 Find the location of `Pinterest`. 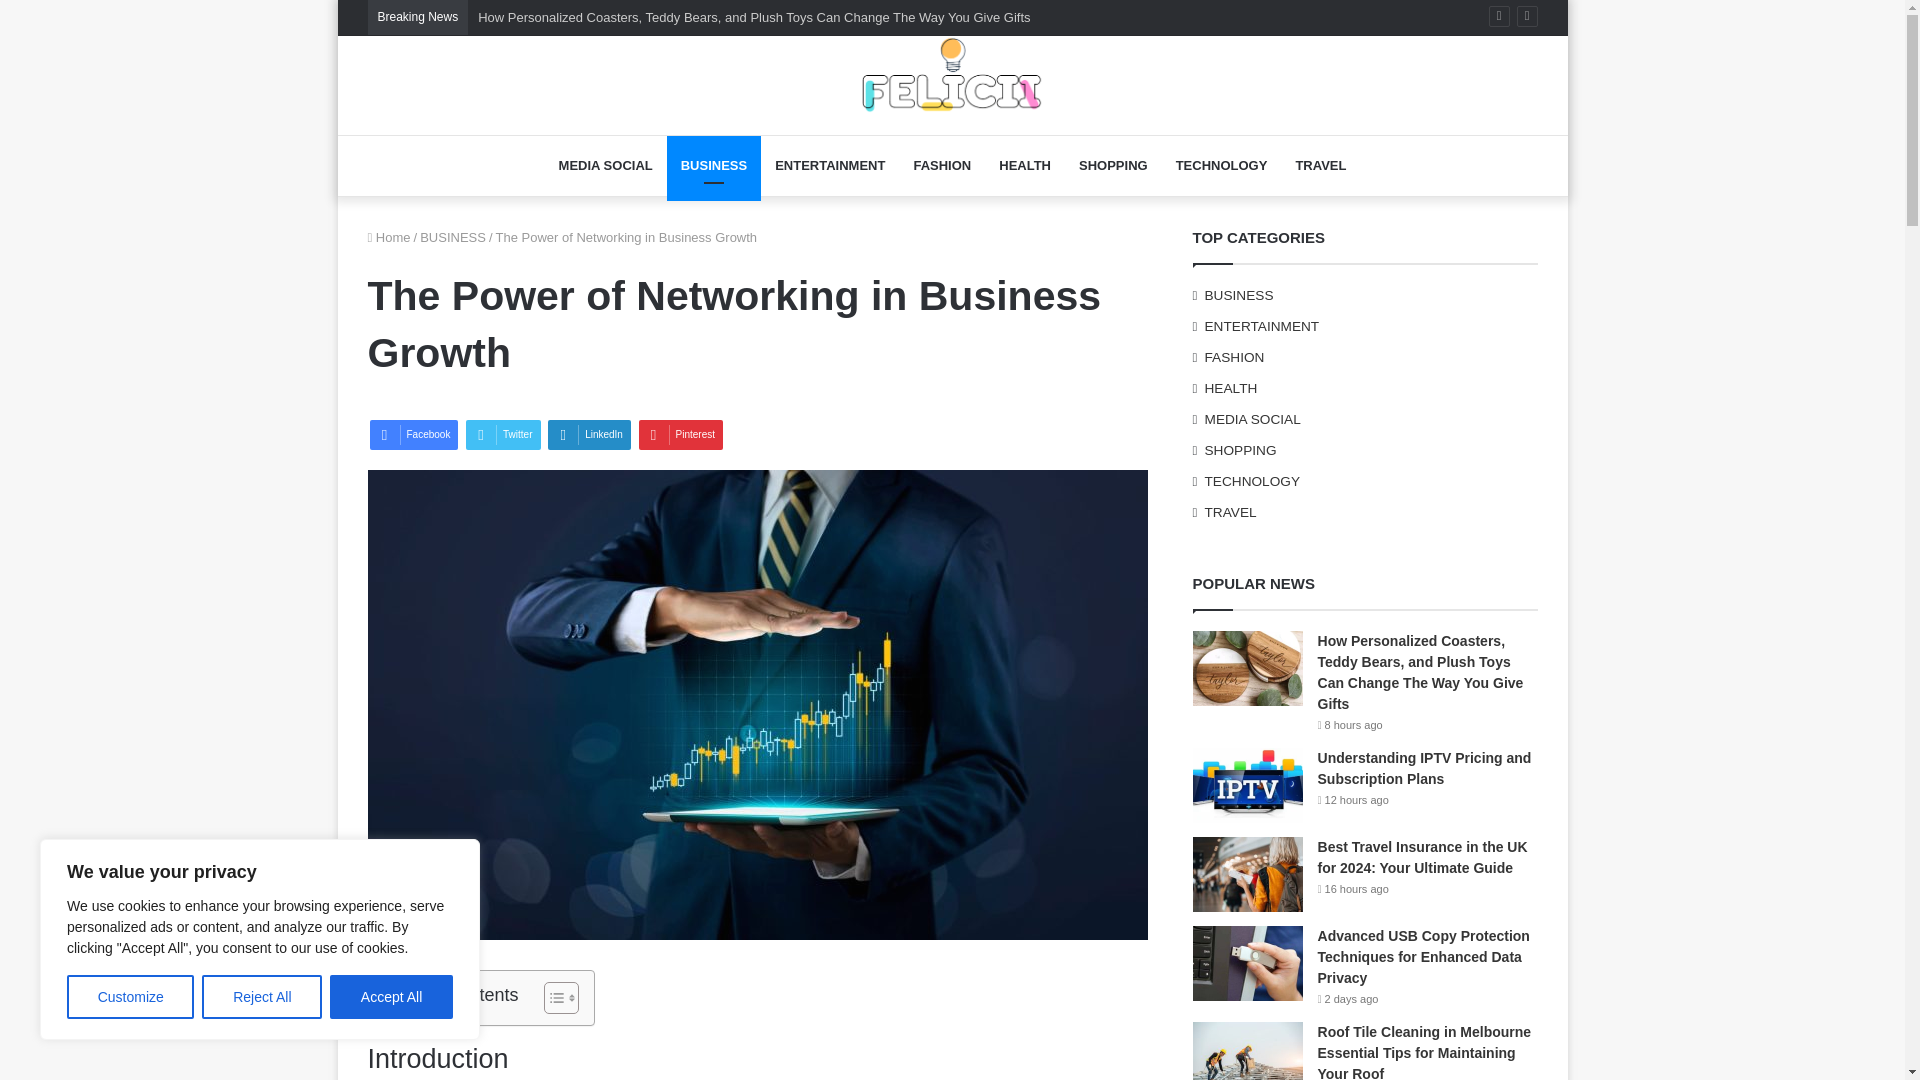

Pinterest is located at coordinates (681, 435).